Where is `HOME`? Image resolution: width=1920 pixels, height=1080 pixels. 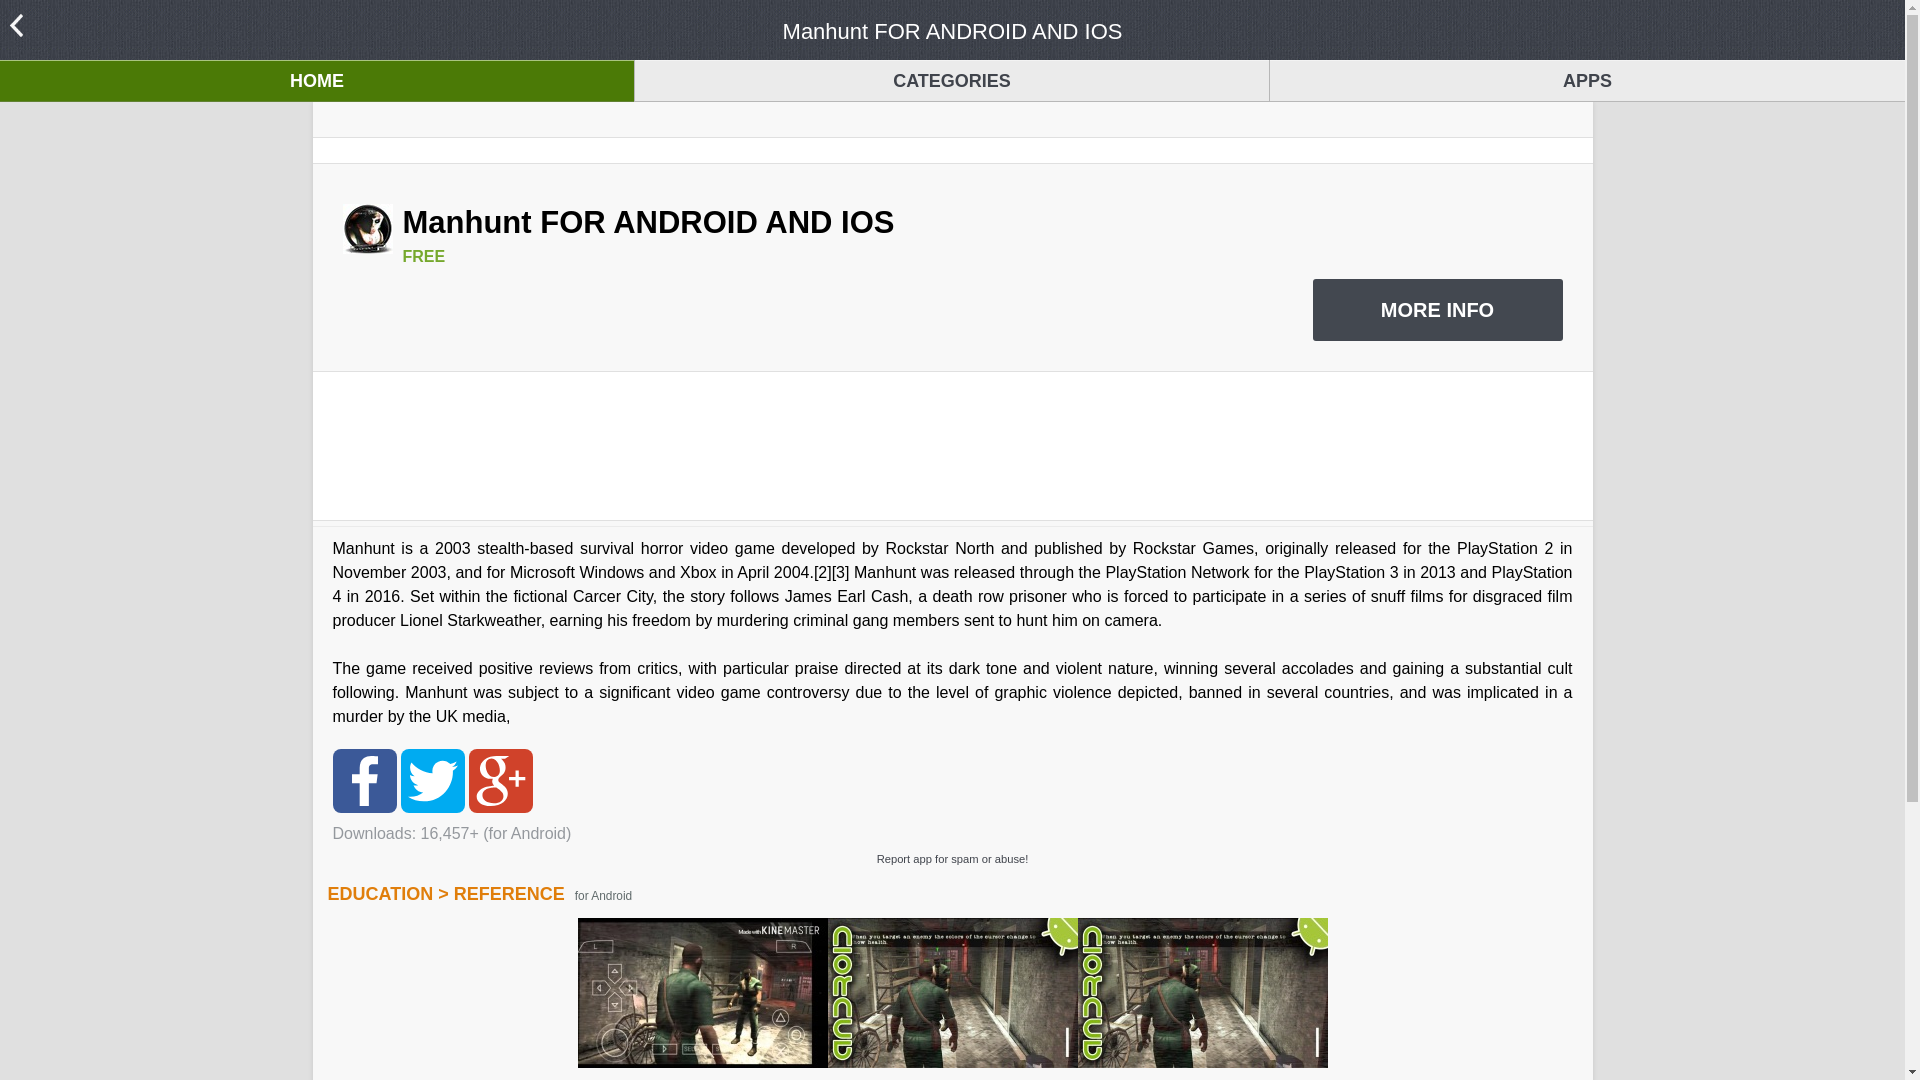 HOME is located at coordinates (316, 80).